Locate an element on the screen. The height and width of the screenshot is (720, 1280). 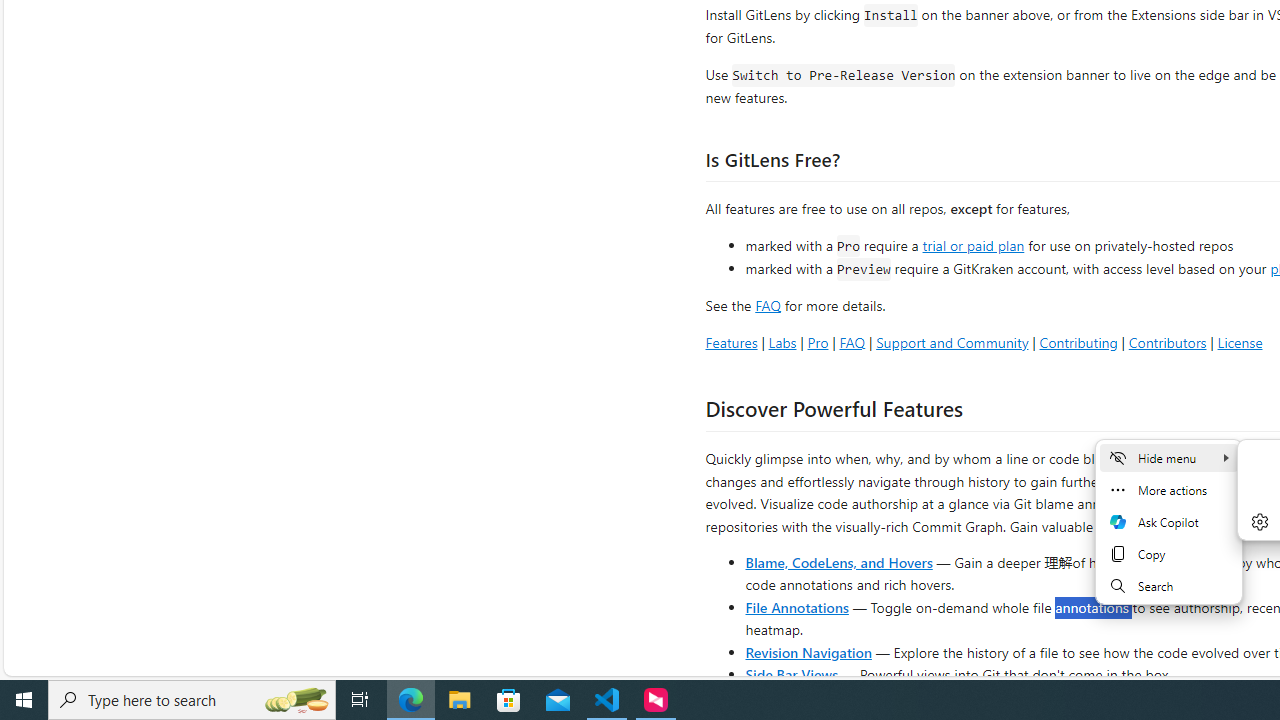
Support and Community is located at coordinates (952, 342).